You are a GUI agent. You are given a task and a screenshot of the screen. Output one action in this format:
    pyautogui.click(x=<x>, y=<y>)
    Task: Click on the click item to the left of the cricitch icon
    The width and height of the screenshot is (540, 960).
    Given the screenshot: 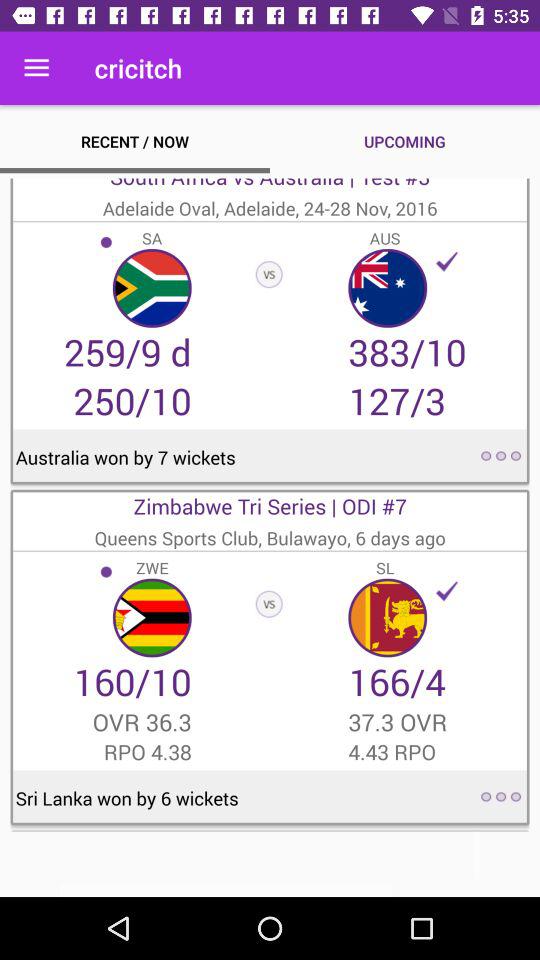 What is the action you would take?
    pyautogui.click(x=36, y=68)
    